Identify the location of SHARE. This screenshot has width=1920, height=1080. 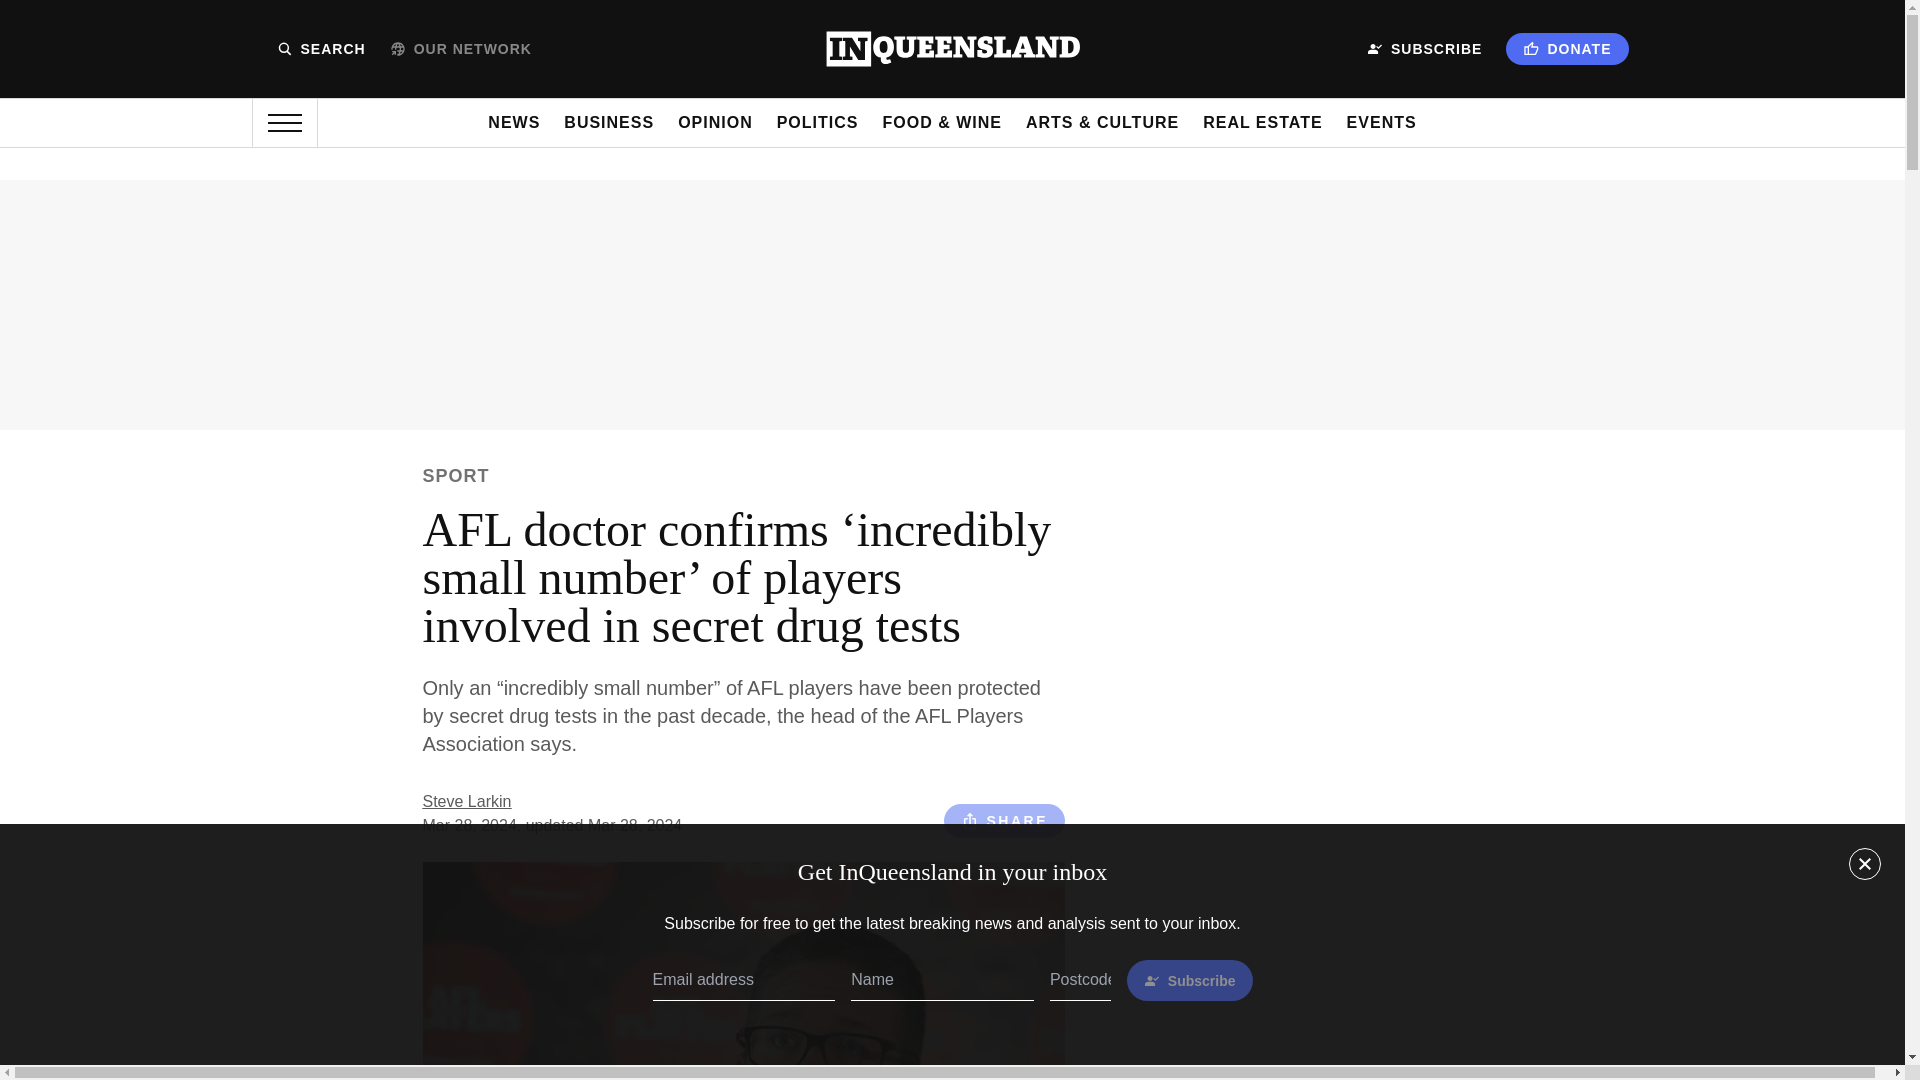
(1004, 820).